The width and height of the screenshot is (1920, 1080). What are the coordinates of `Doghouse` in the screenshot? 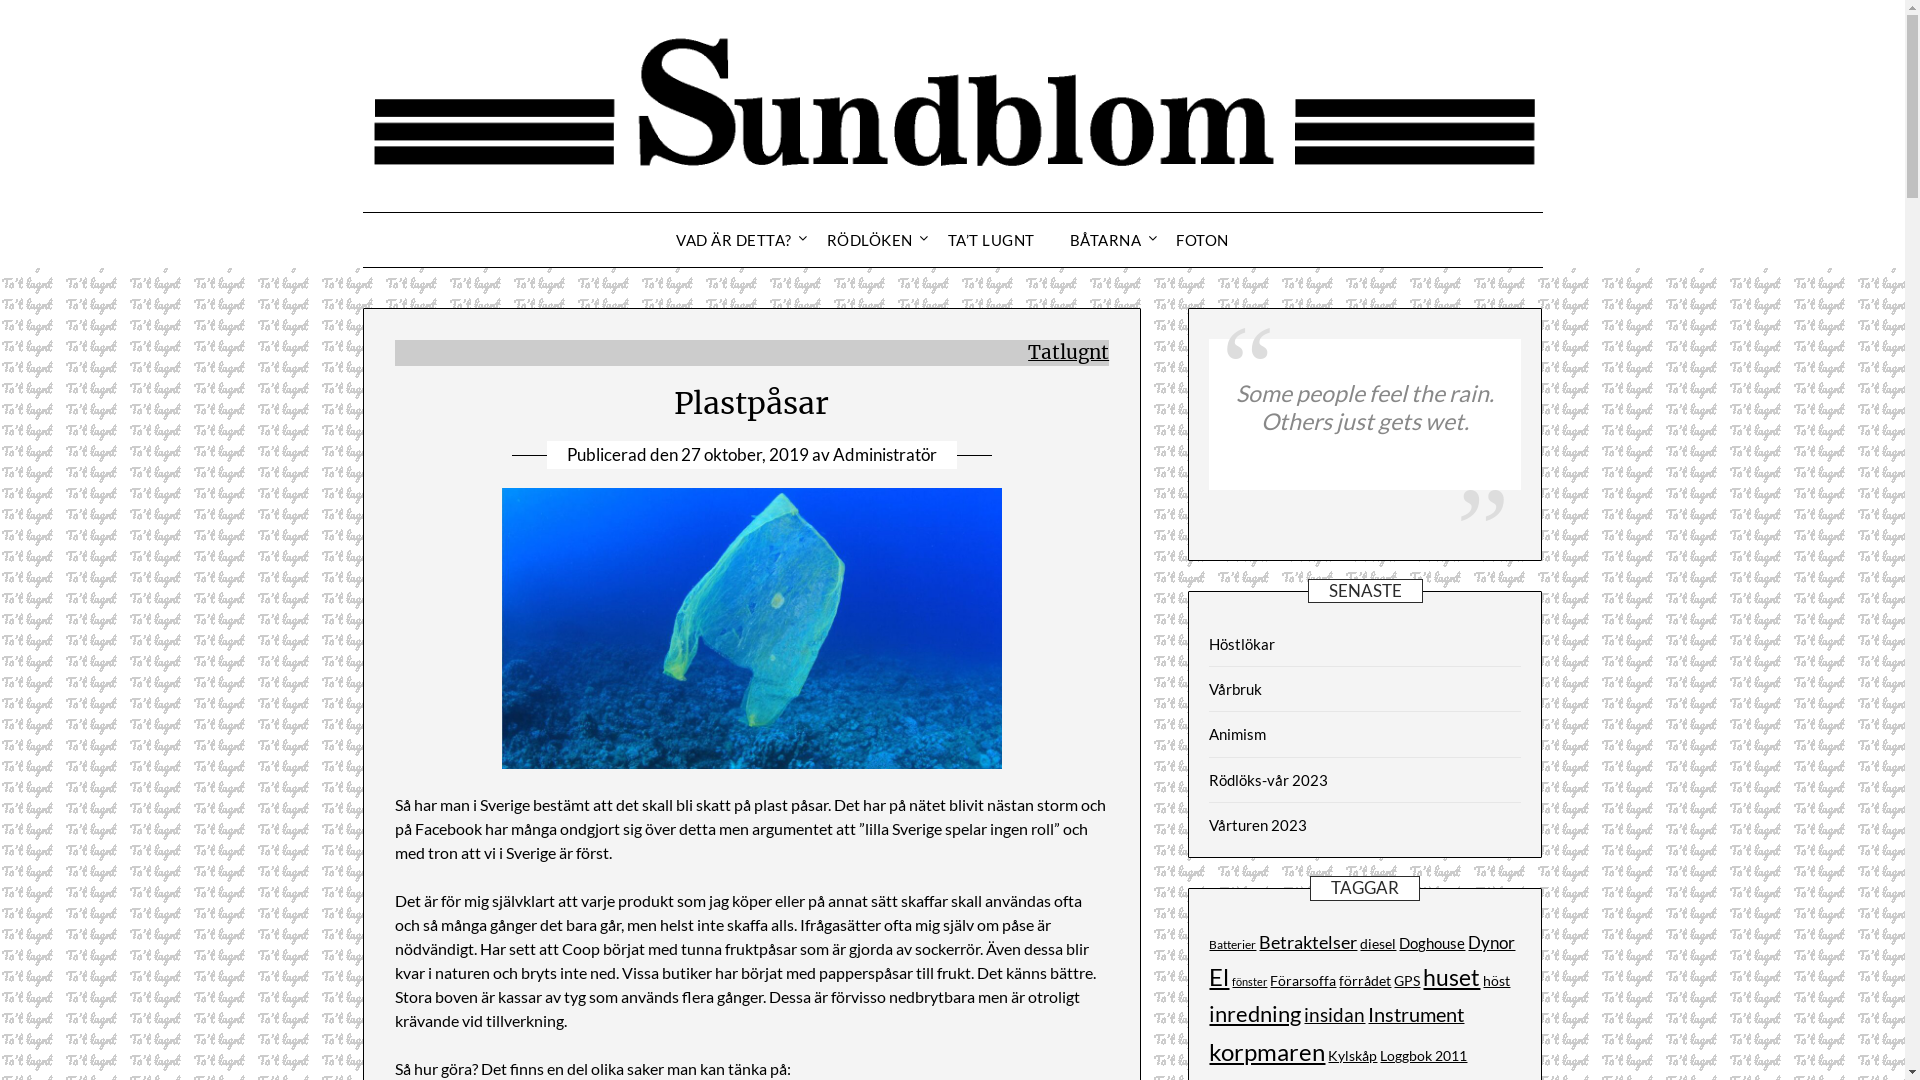 It's located at (1432, 943).